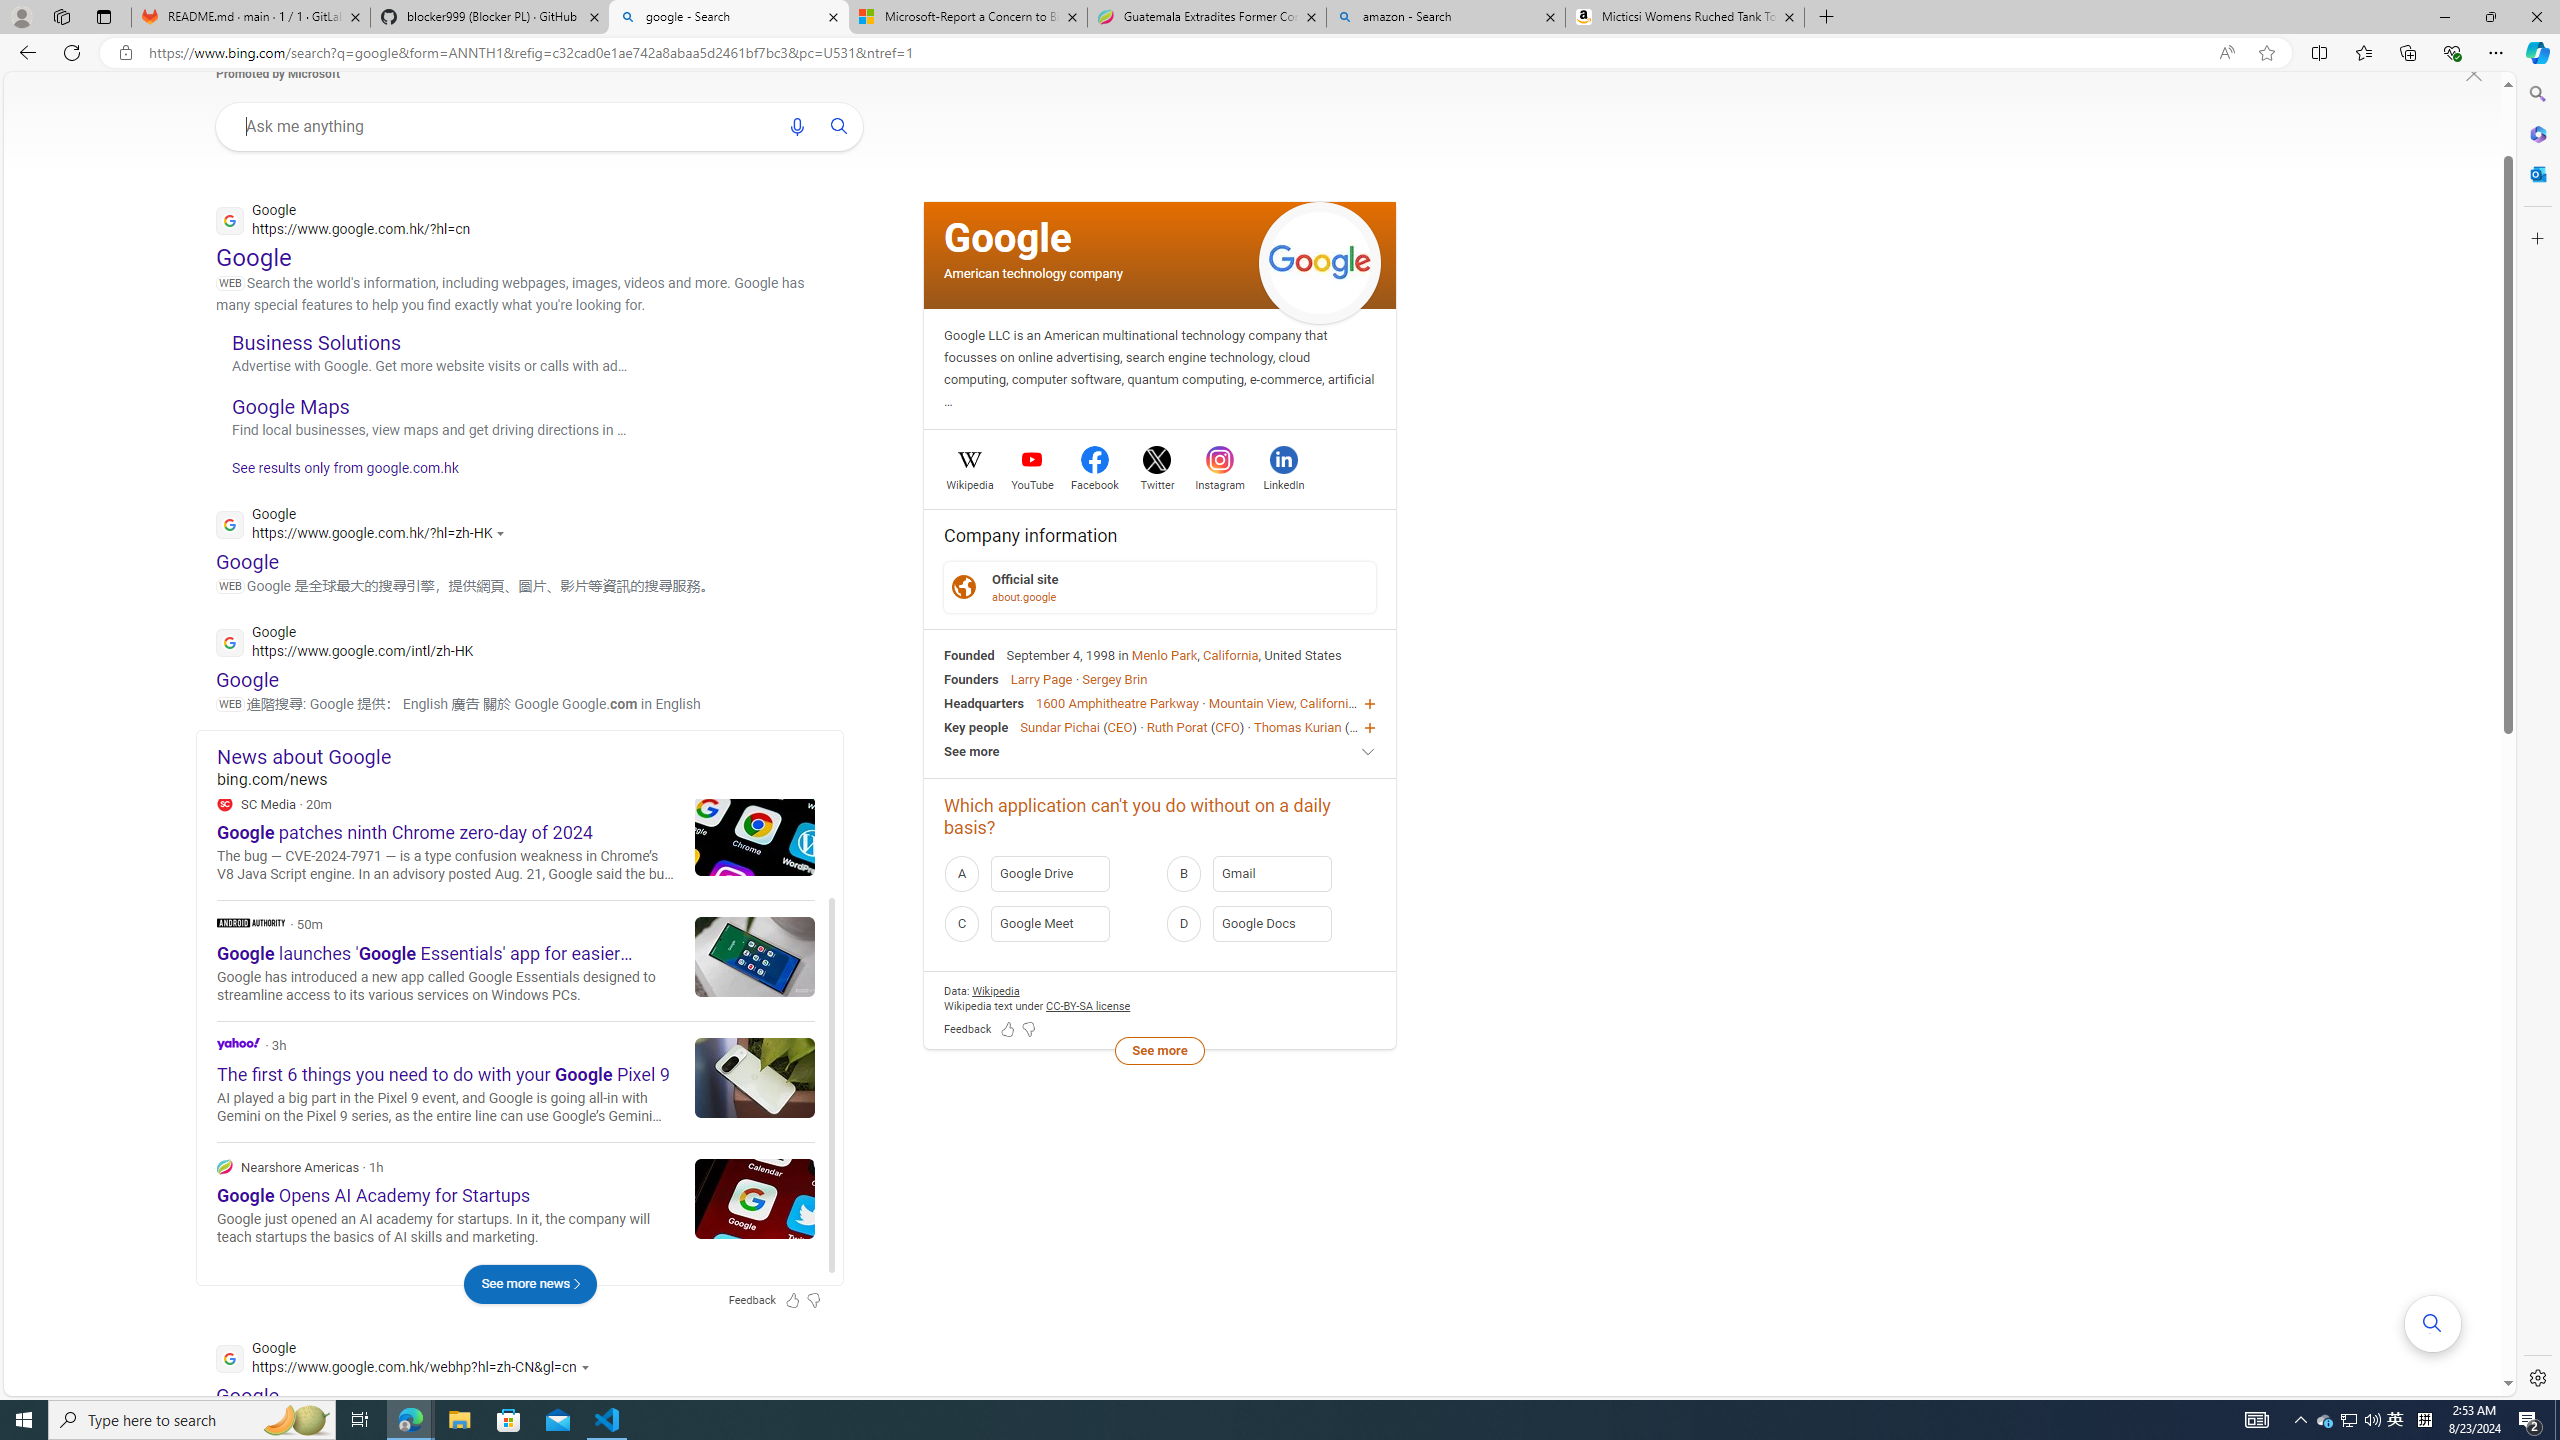 The width and height of the screenshot is (2560, 1440). I want to click on Ask me anything, so click(502, 126).